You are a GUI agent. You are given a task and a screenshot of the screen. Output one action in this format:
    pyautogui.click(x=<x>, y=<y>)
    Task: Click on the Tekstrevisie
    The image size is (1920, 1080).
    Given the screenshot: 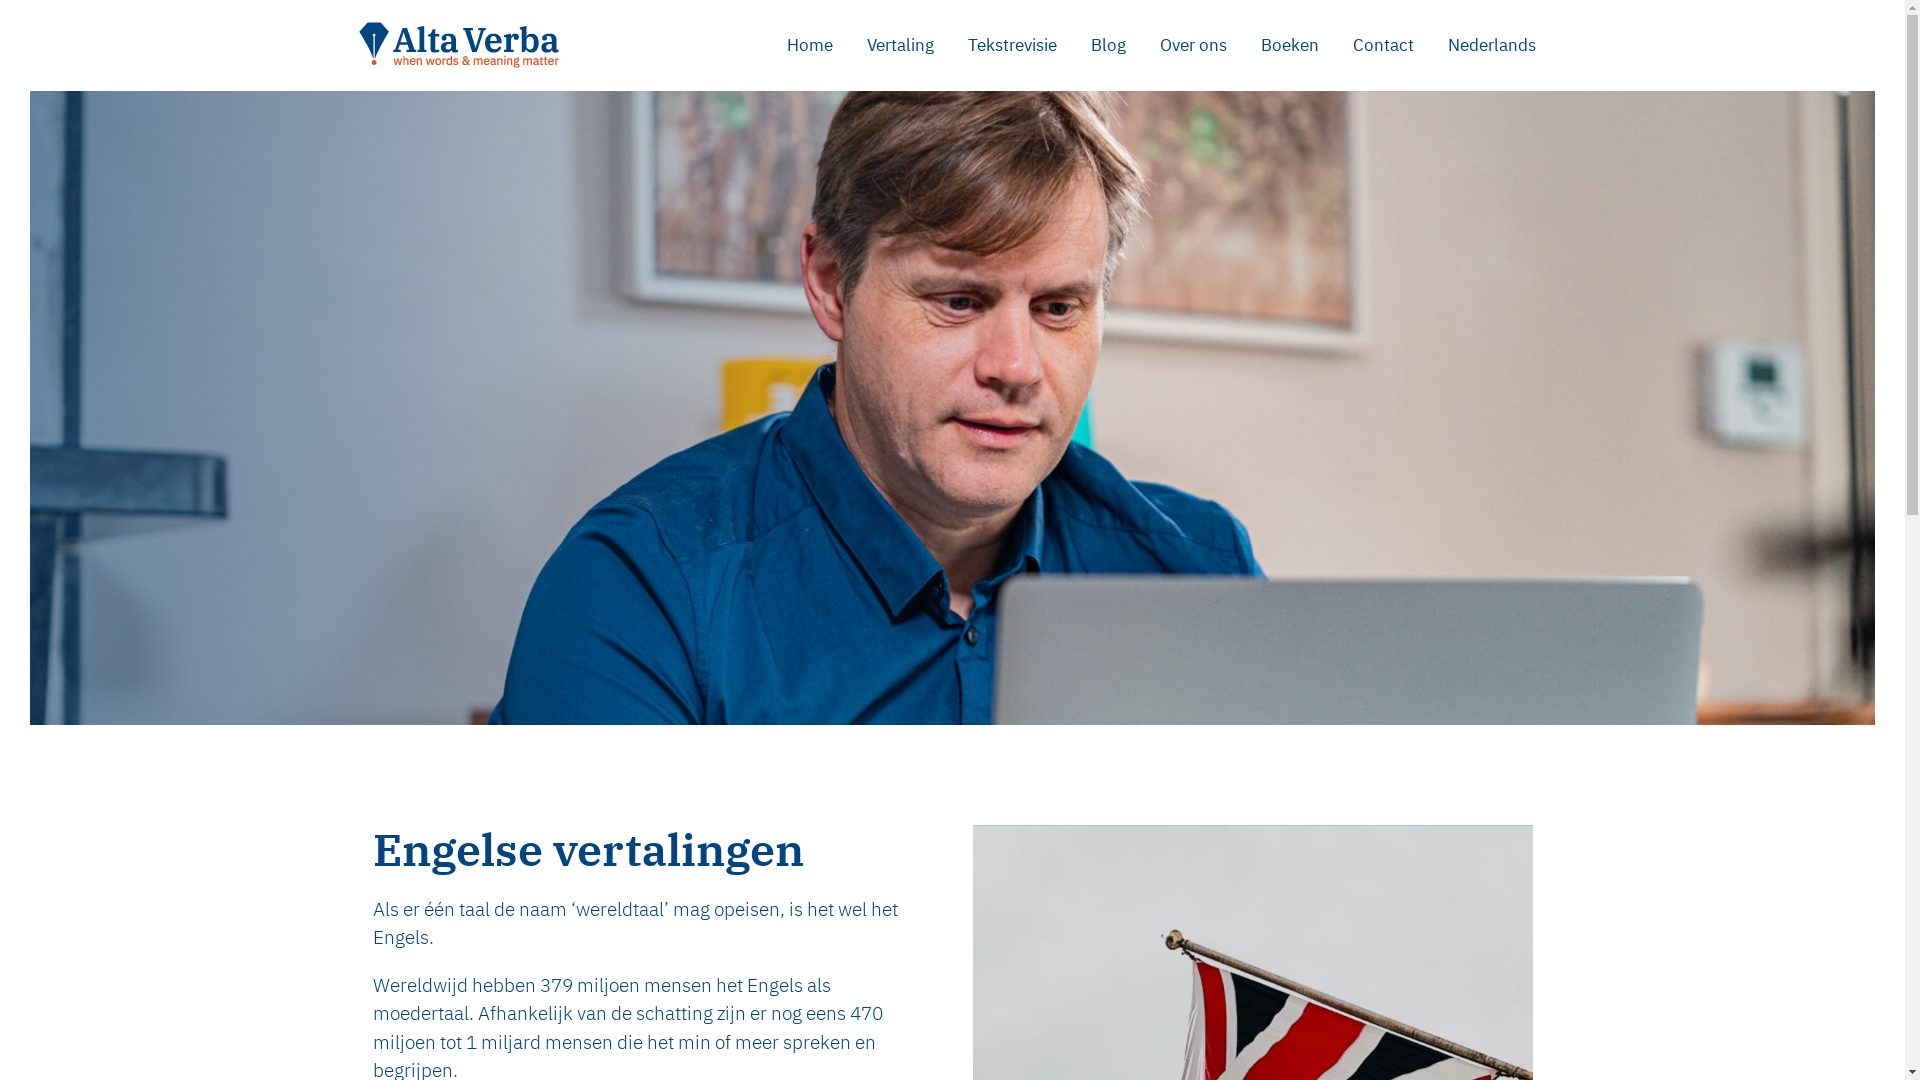 What is the action you would take?
    pyautogui.click(x=1012, y=45)
    